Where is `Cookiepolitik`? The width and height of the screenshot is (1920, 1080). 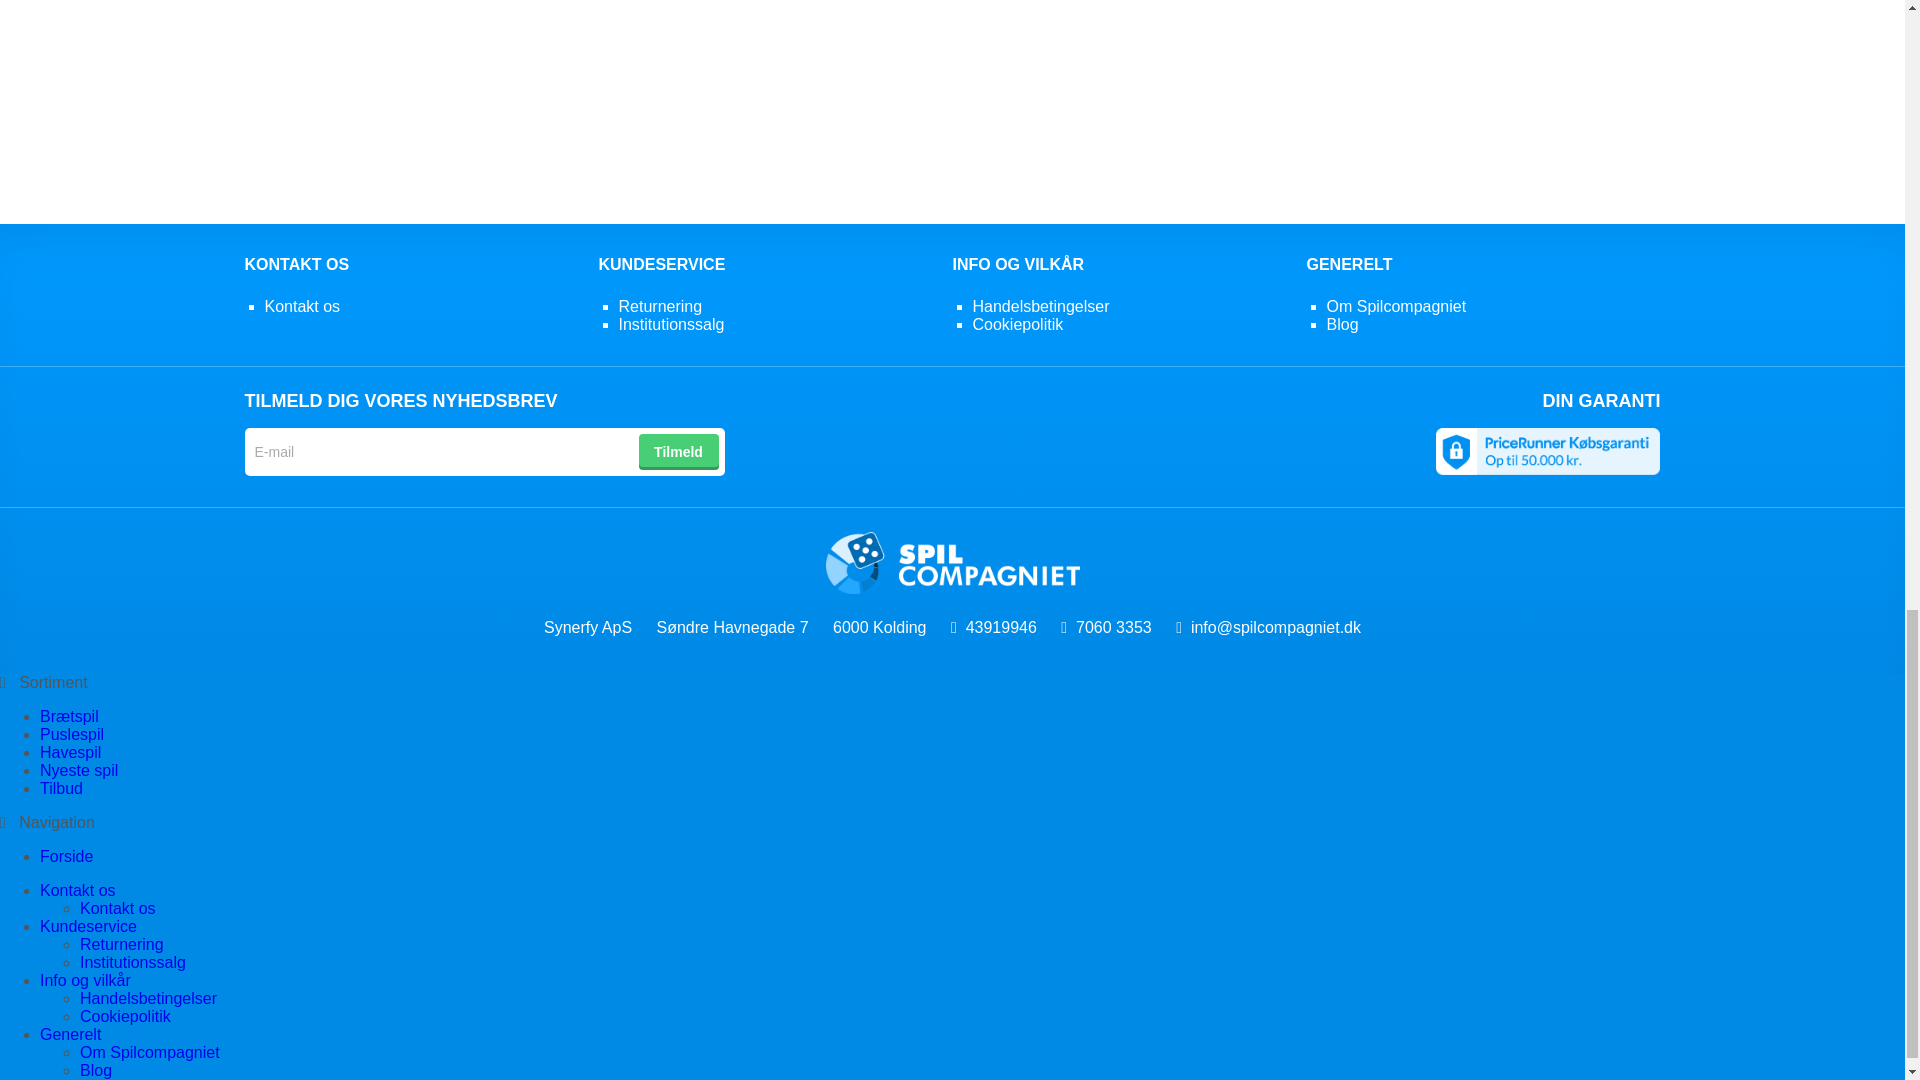 Cookiepolitik is located at coordinates (125, 1016).